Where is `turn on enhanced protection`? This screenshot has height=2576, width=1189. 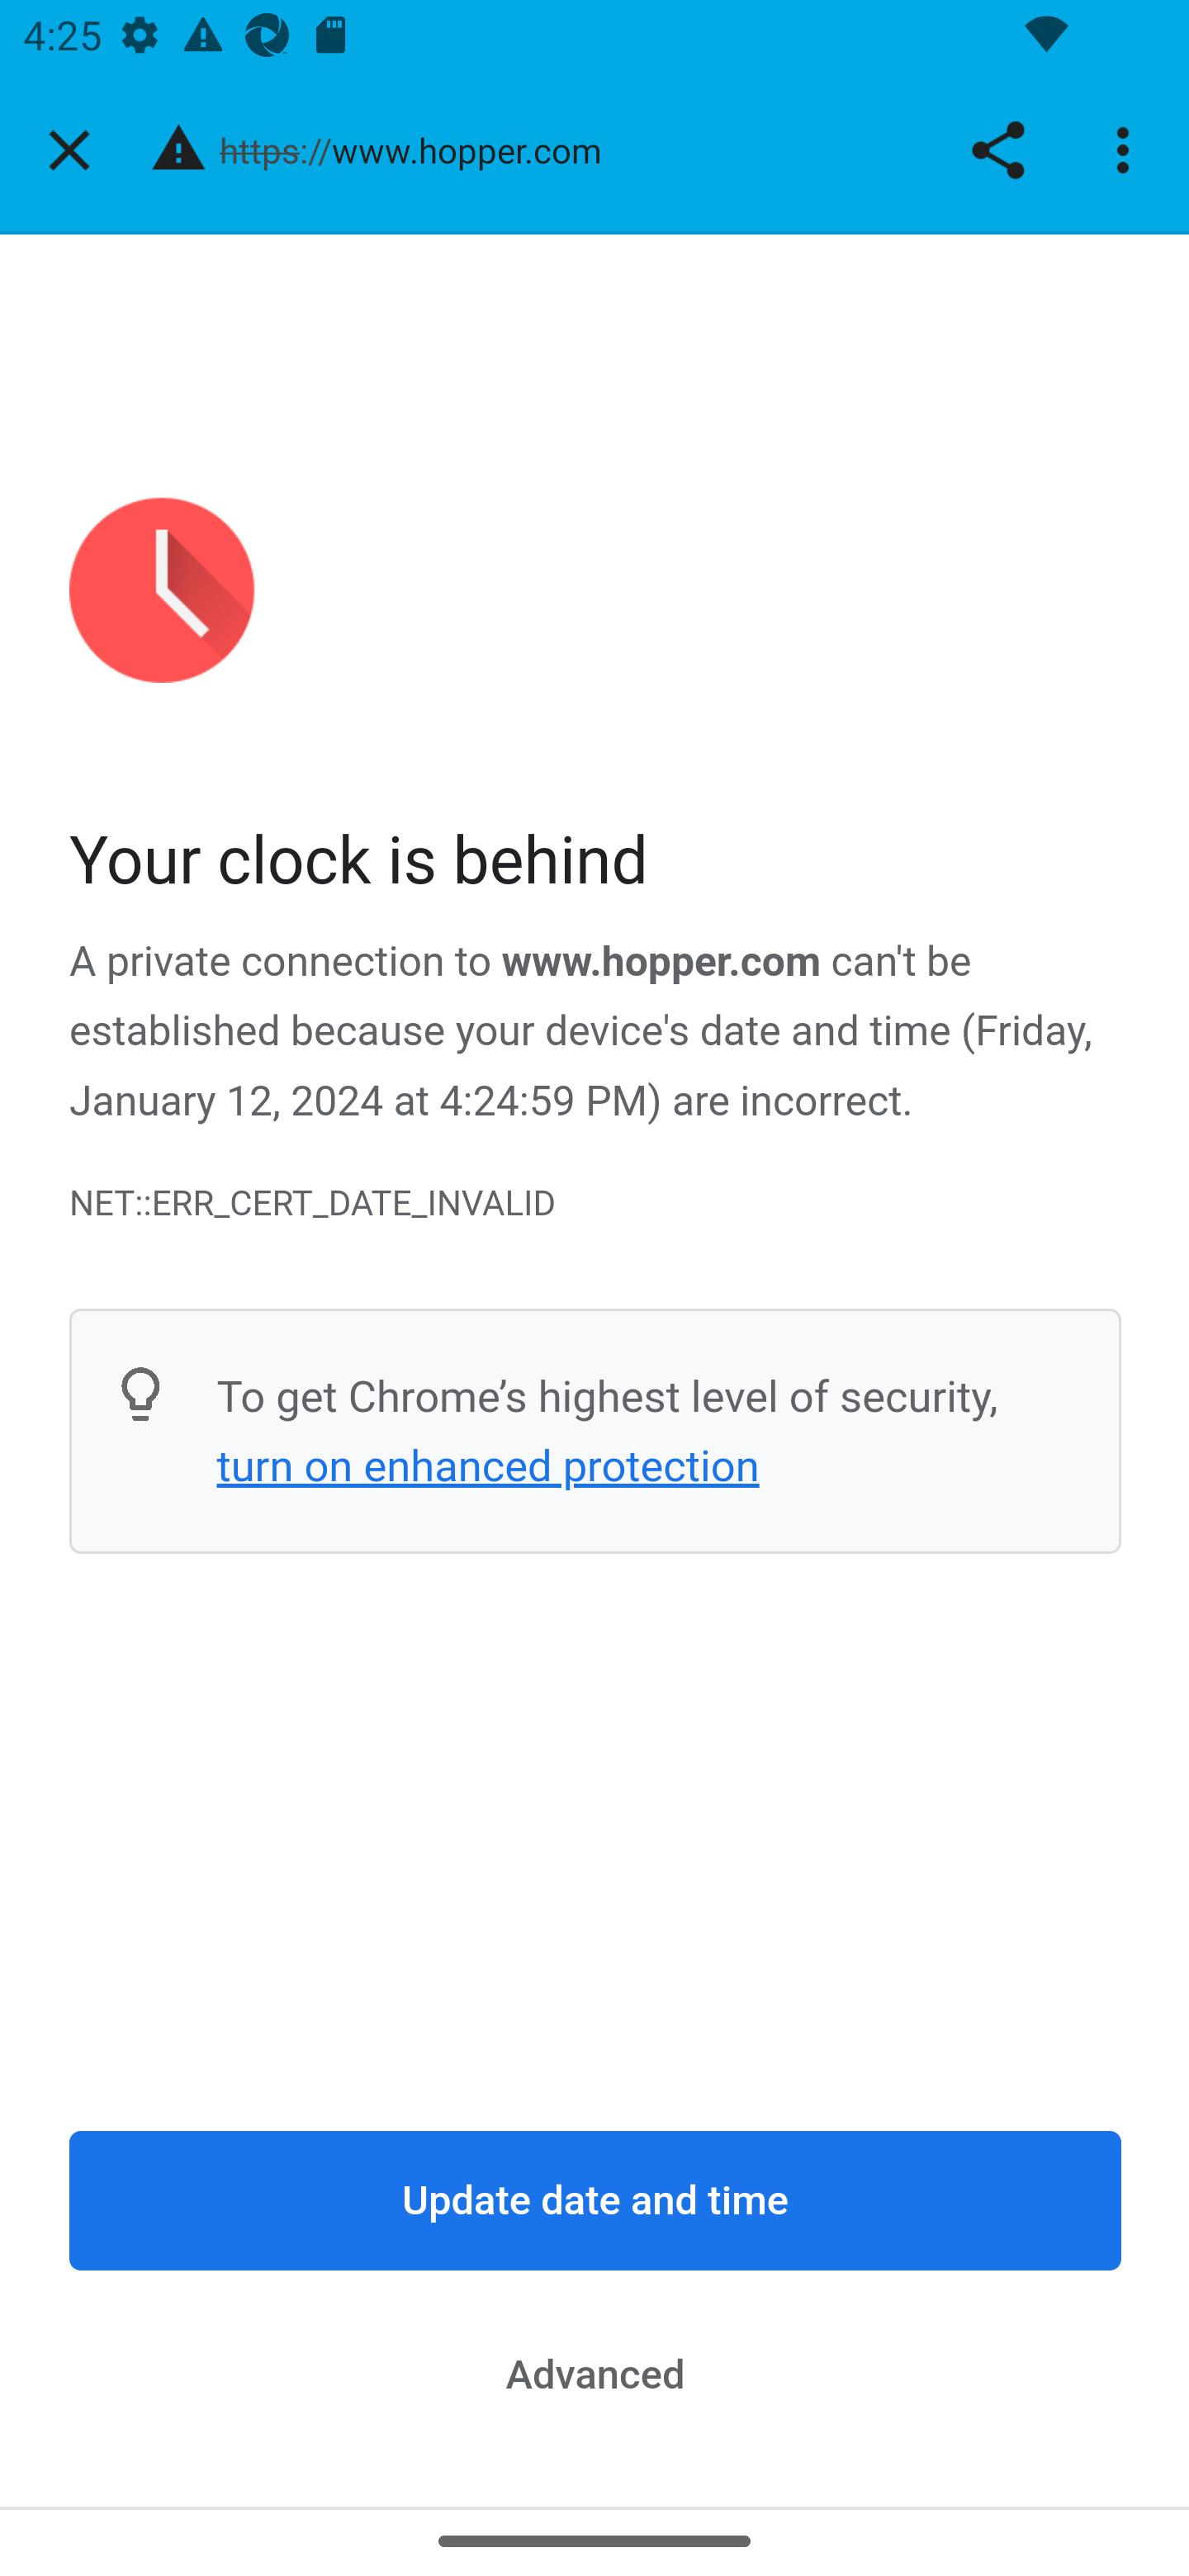
turn on enhanced protection is located at coordinates (487, 1466).